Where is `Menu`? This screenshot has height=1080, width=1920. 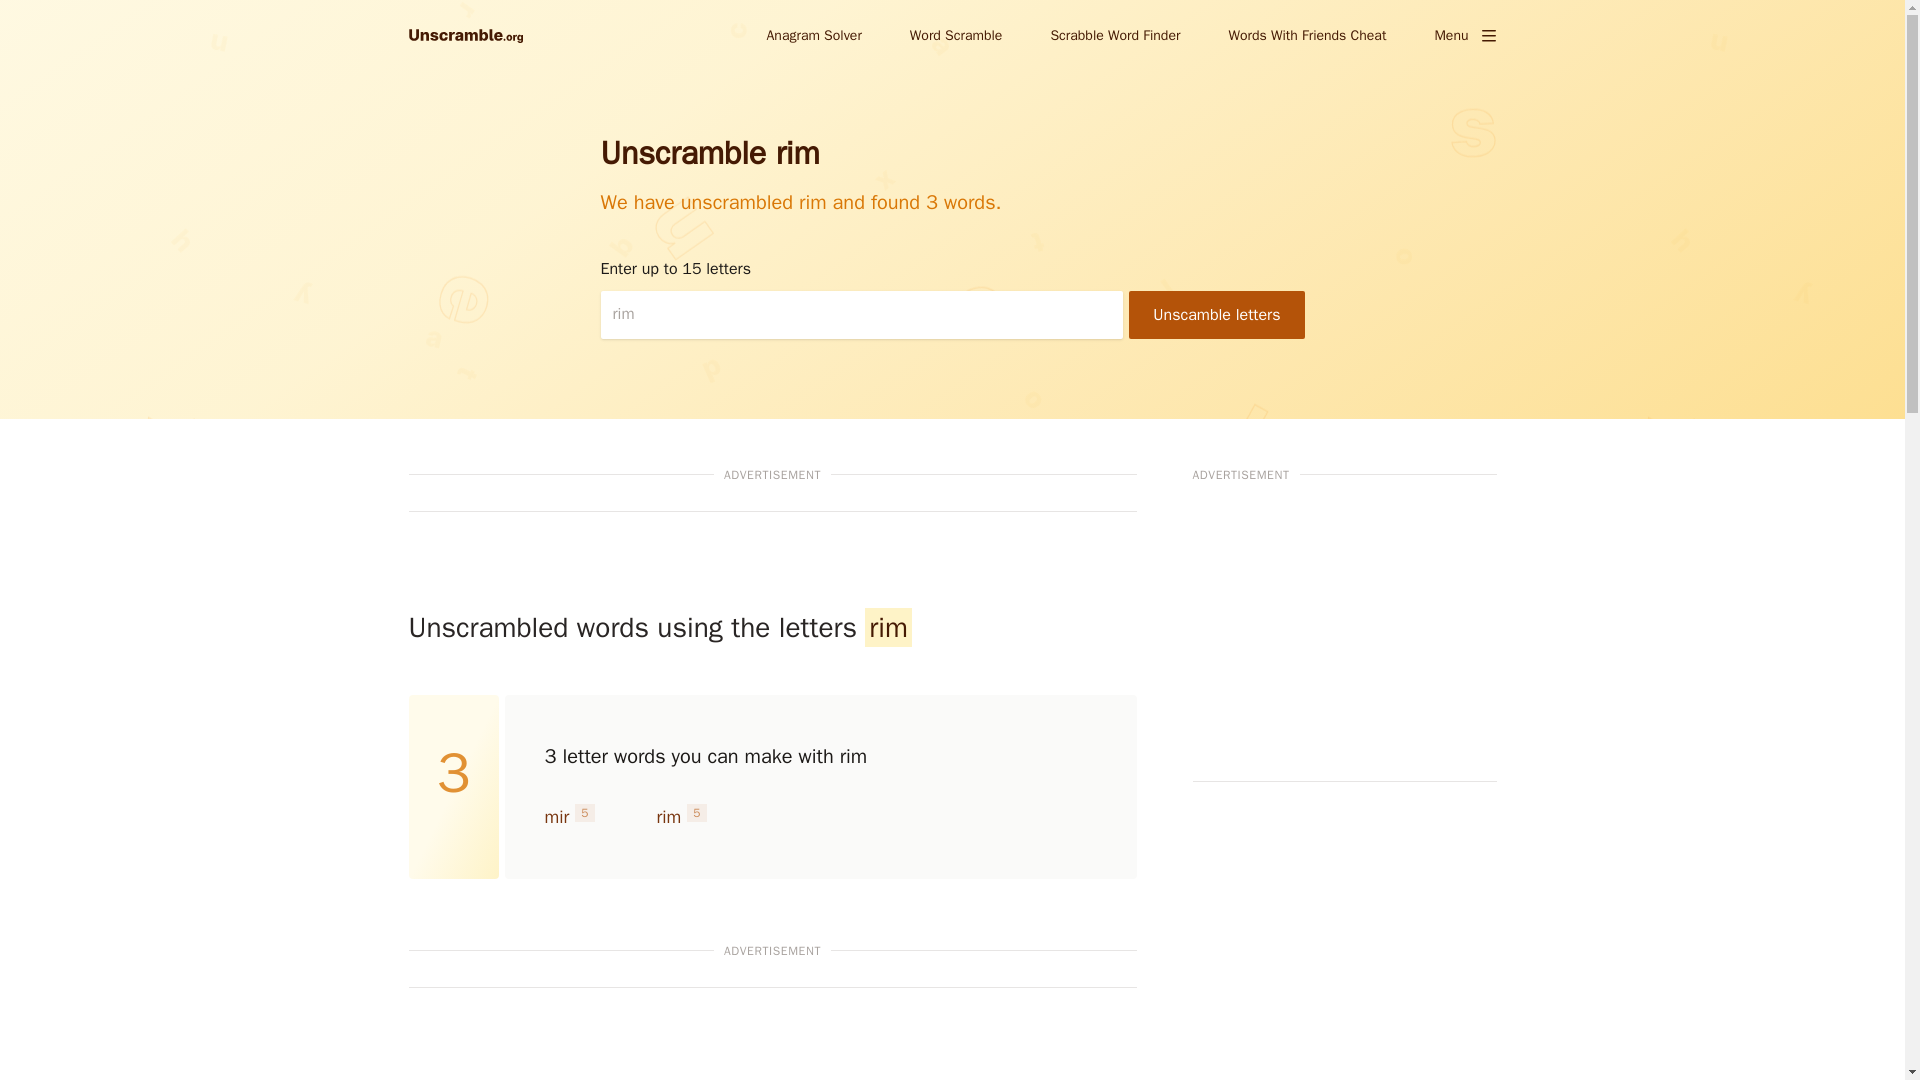
Menu is located at coordinates (1464, 36).